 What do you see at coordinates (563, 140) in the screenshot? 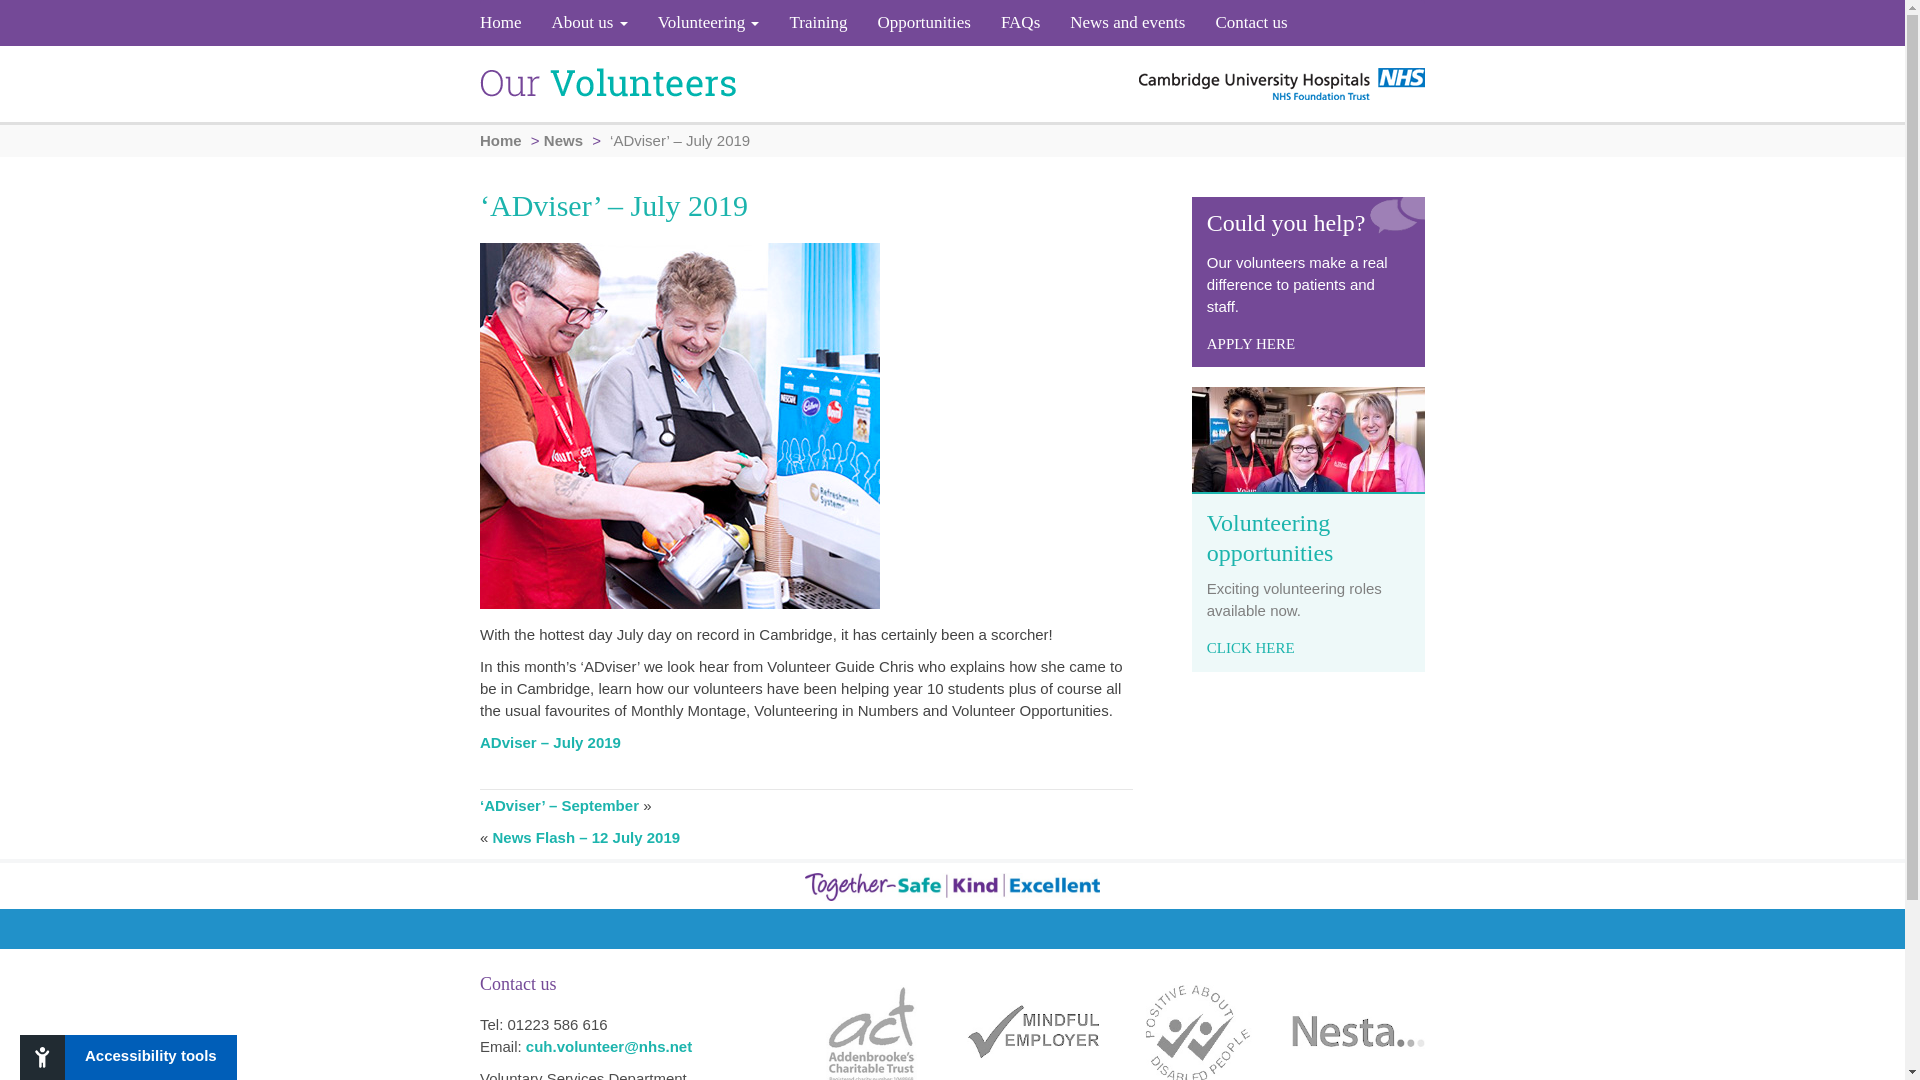
I see `News` at bounding box center [563, 140].